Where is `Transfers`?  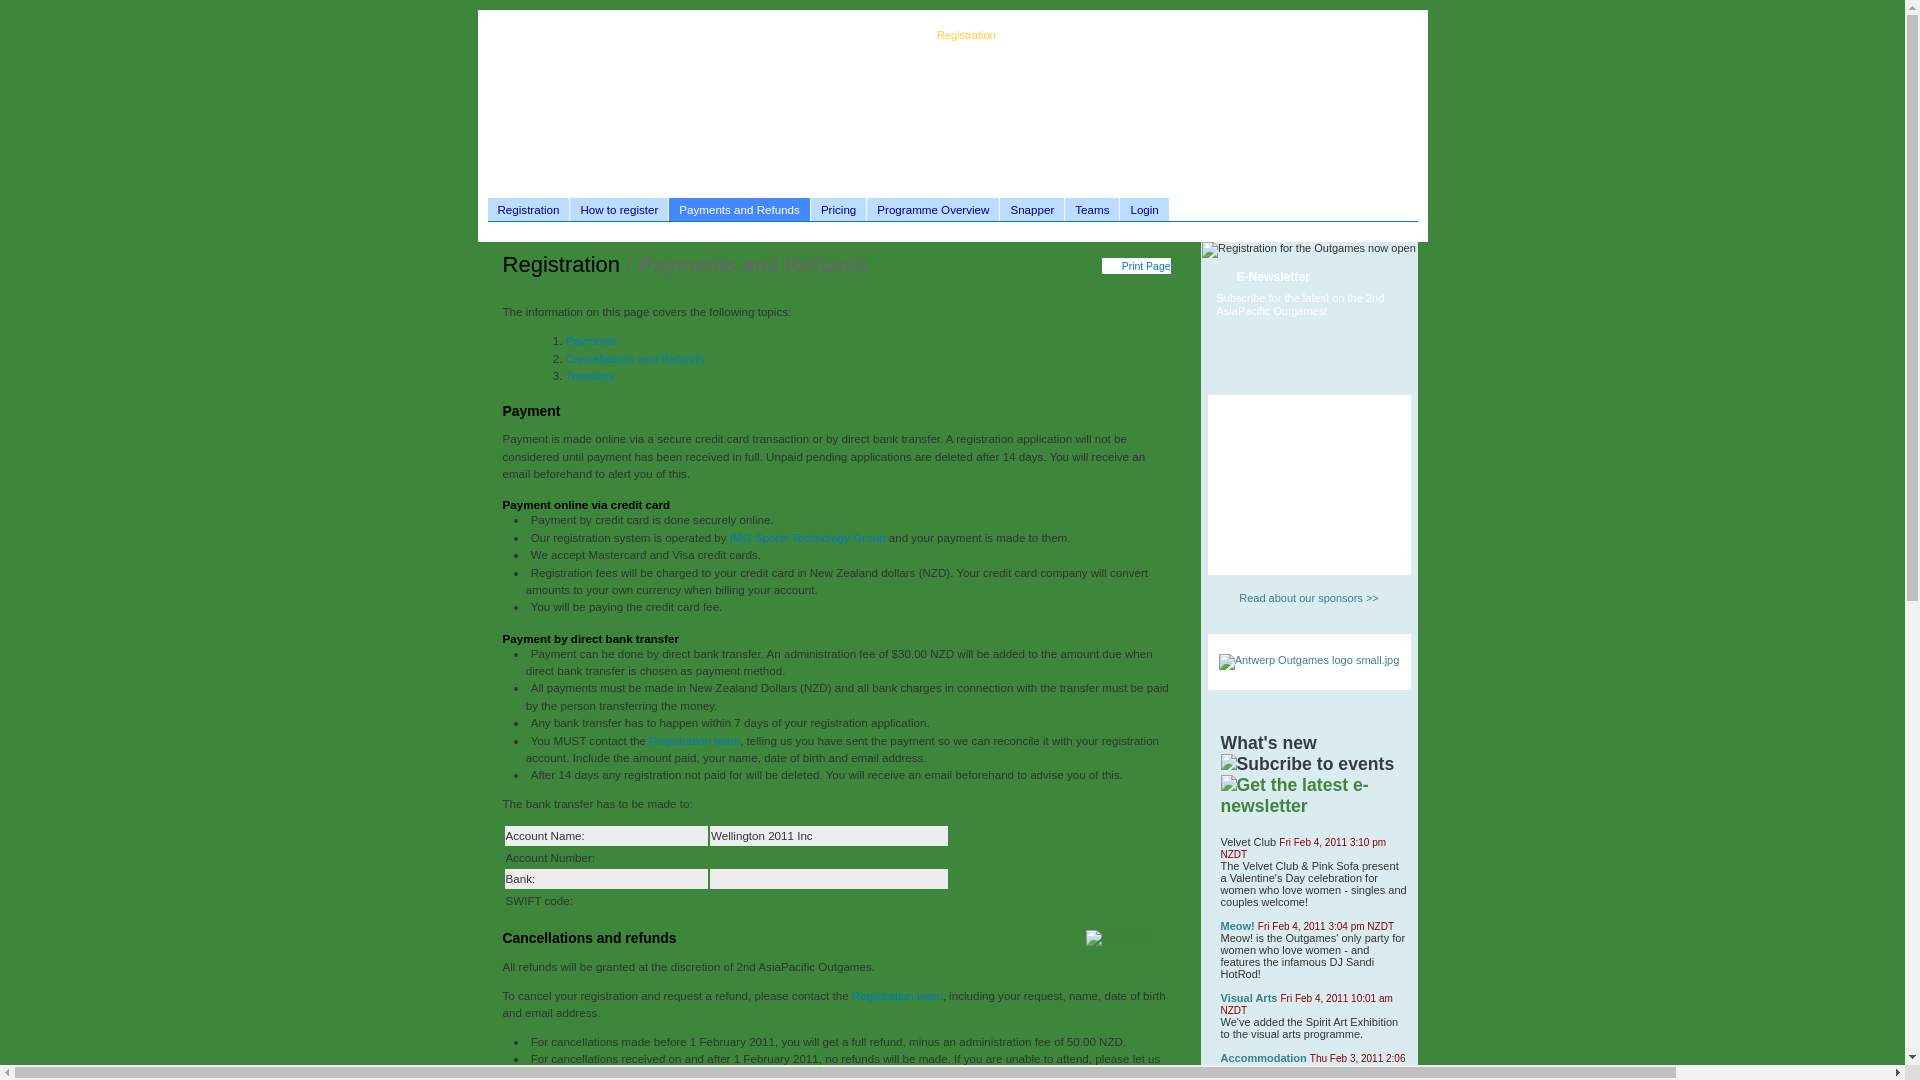
Transfers is located at coordinates (590, 376).